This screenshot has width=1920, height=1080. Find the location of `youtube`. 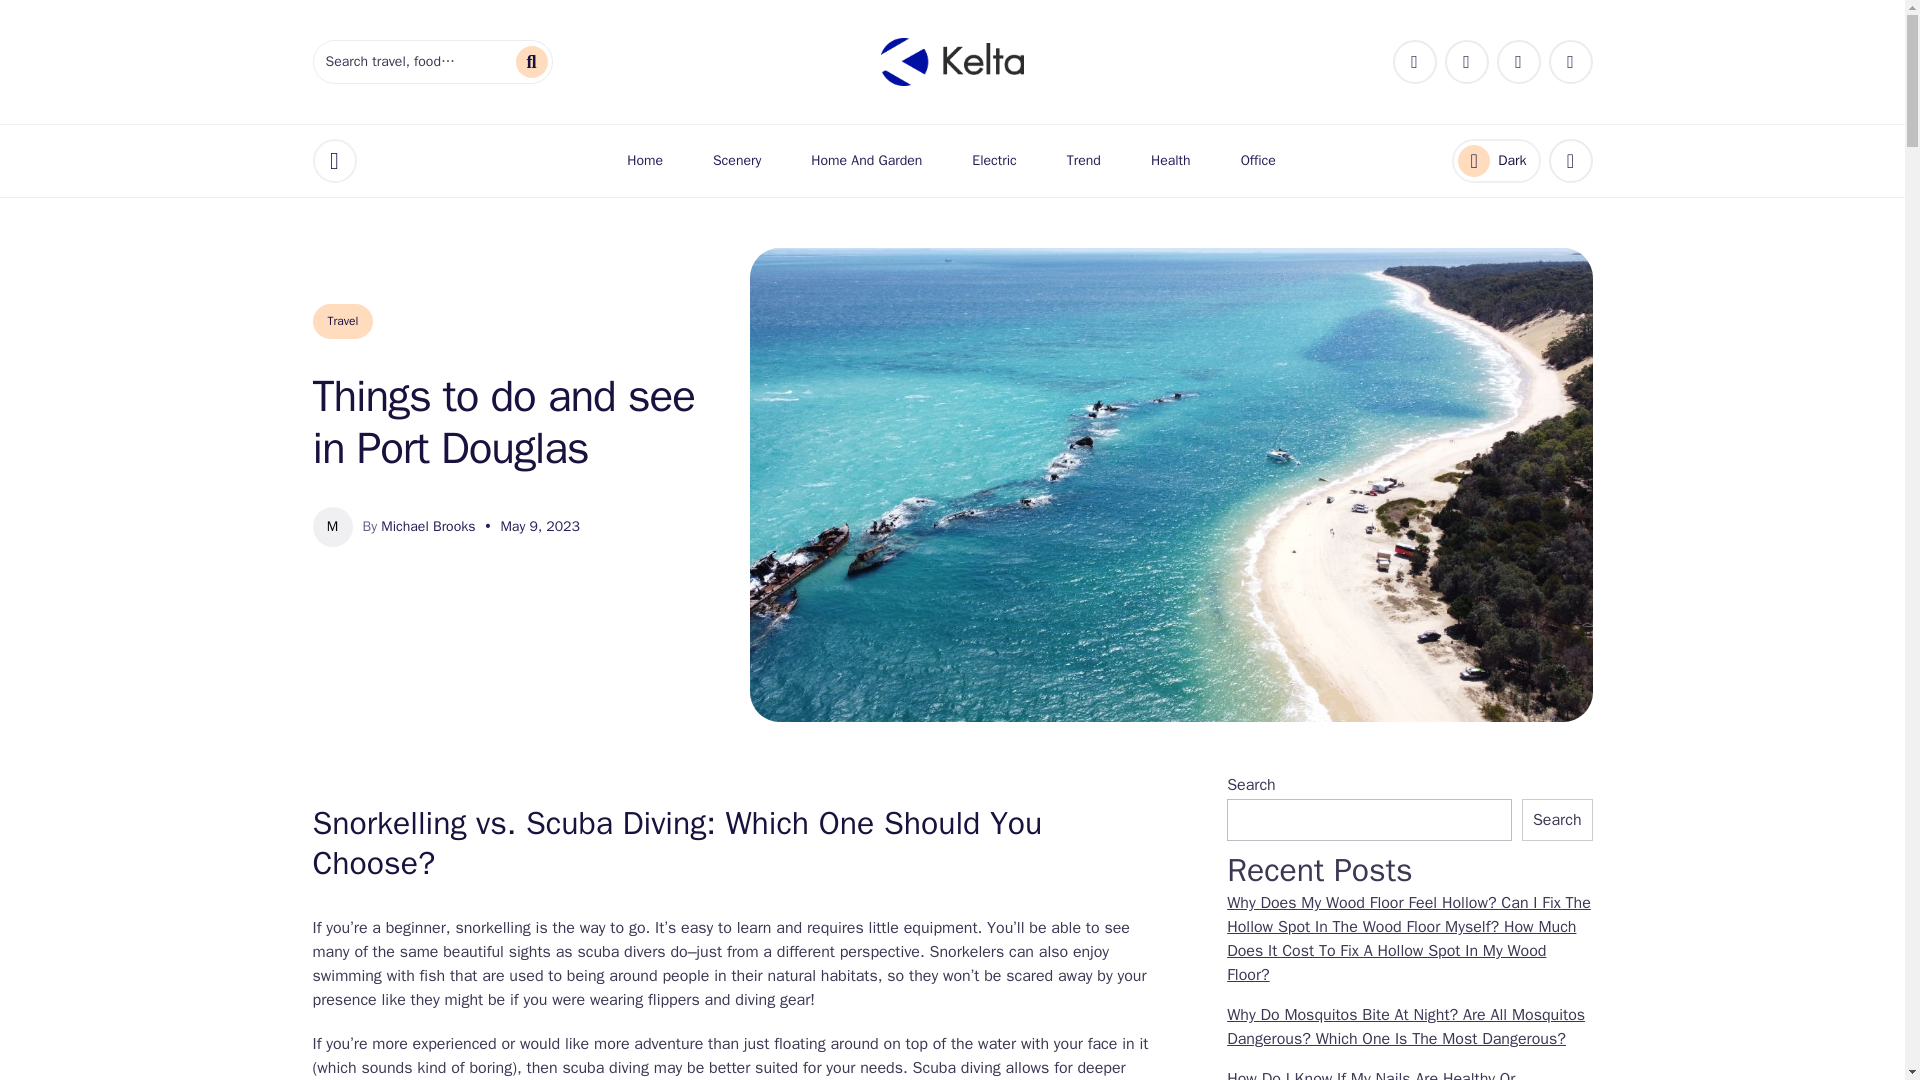

youtube is located at coordinates (1519, 62).